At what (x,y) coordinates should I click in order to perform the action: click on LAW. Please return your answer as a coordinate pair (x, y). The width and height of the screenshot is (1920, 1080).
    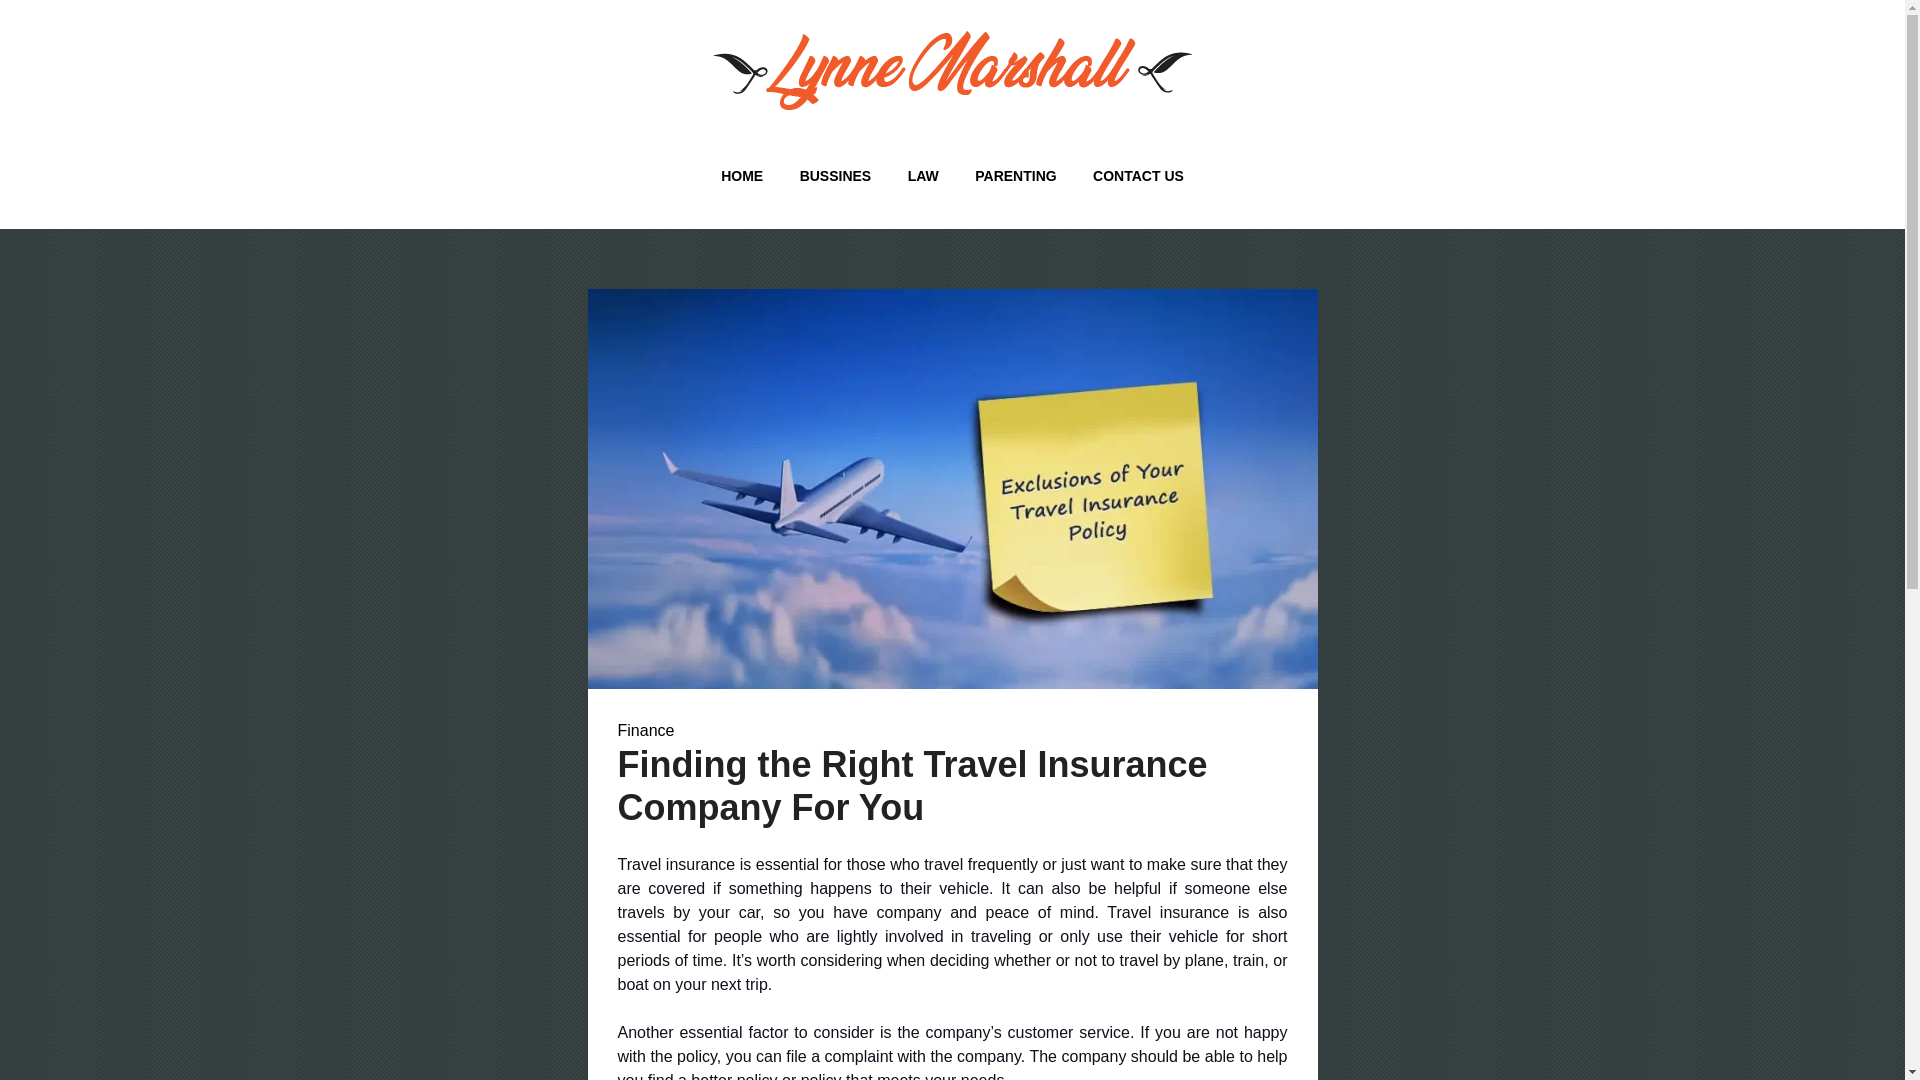
    Looking at the image, I should click on (923, 176).